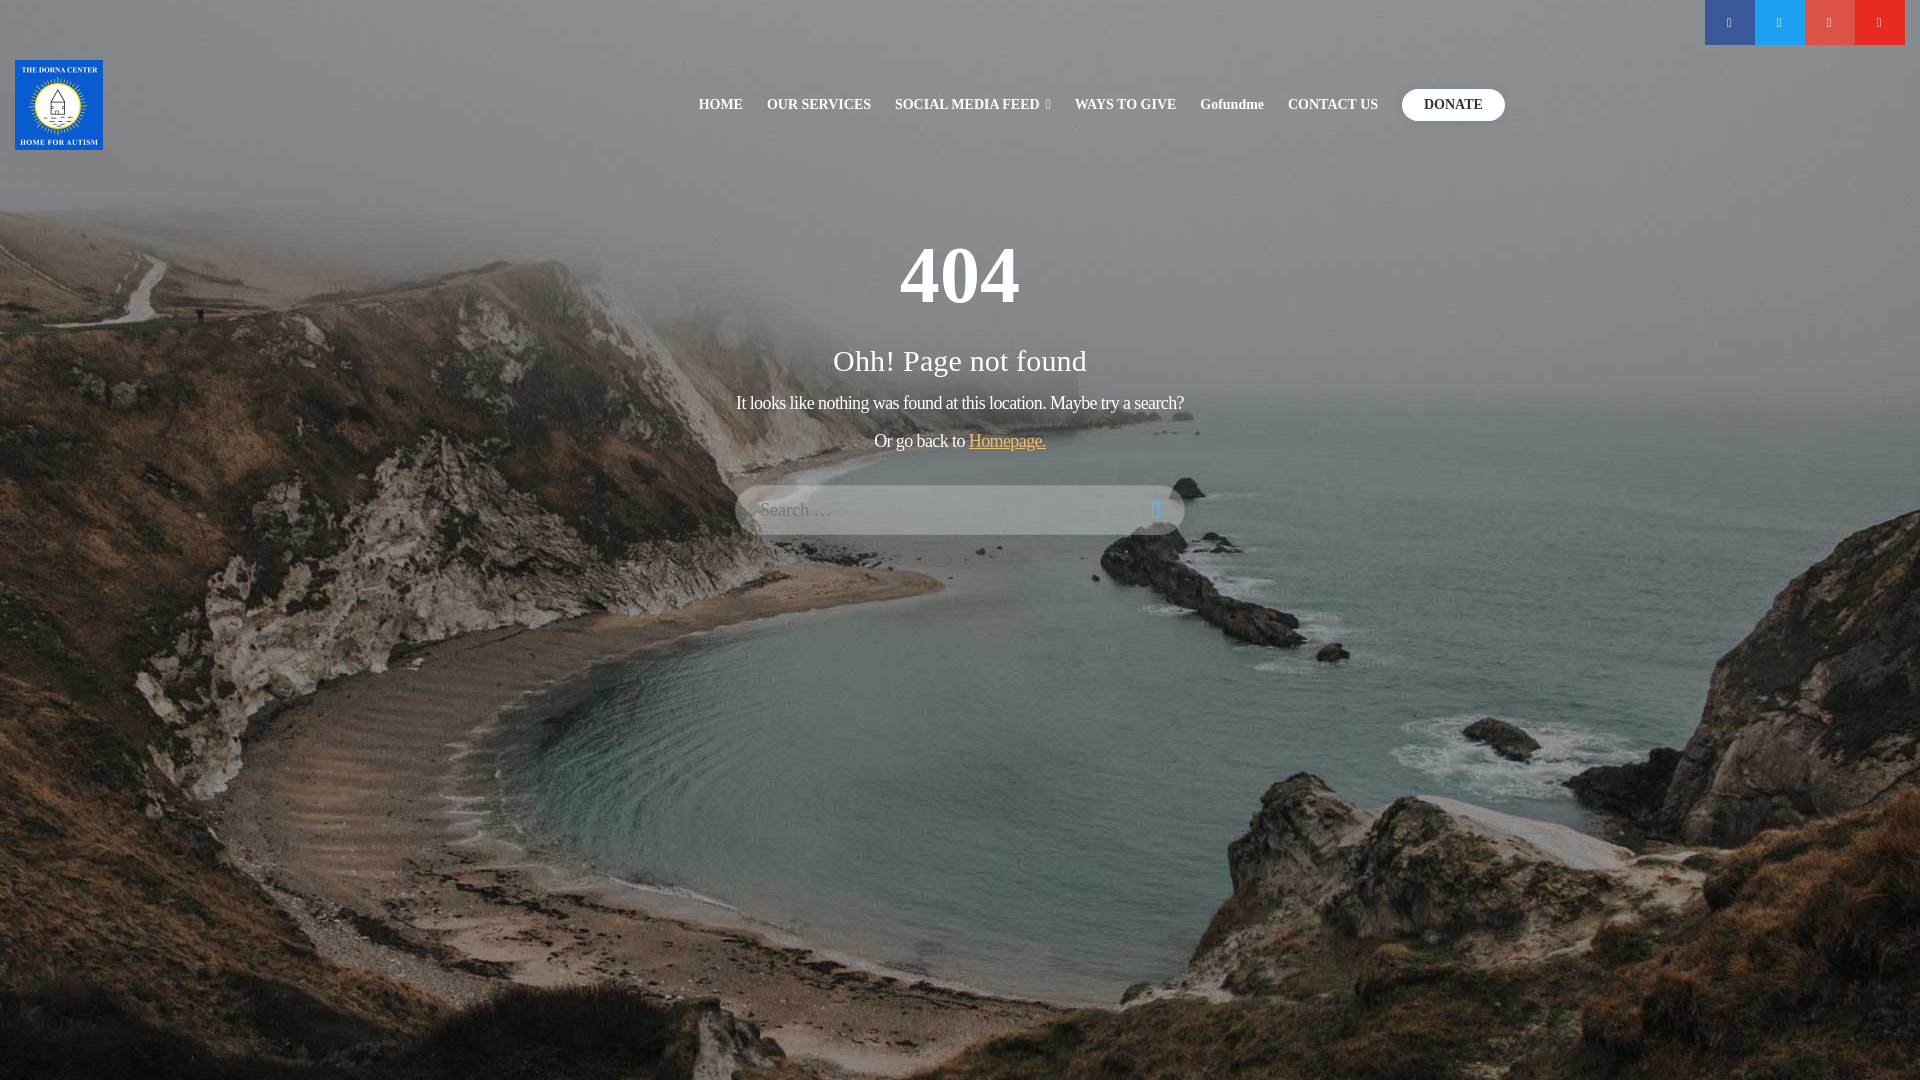  I want to click on Gofundme, so click(1232, 104).